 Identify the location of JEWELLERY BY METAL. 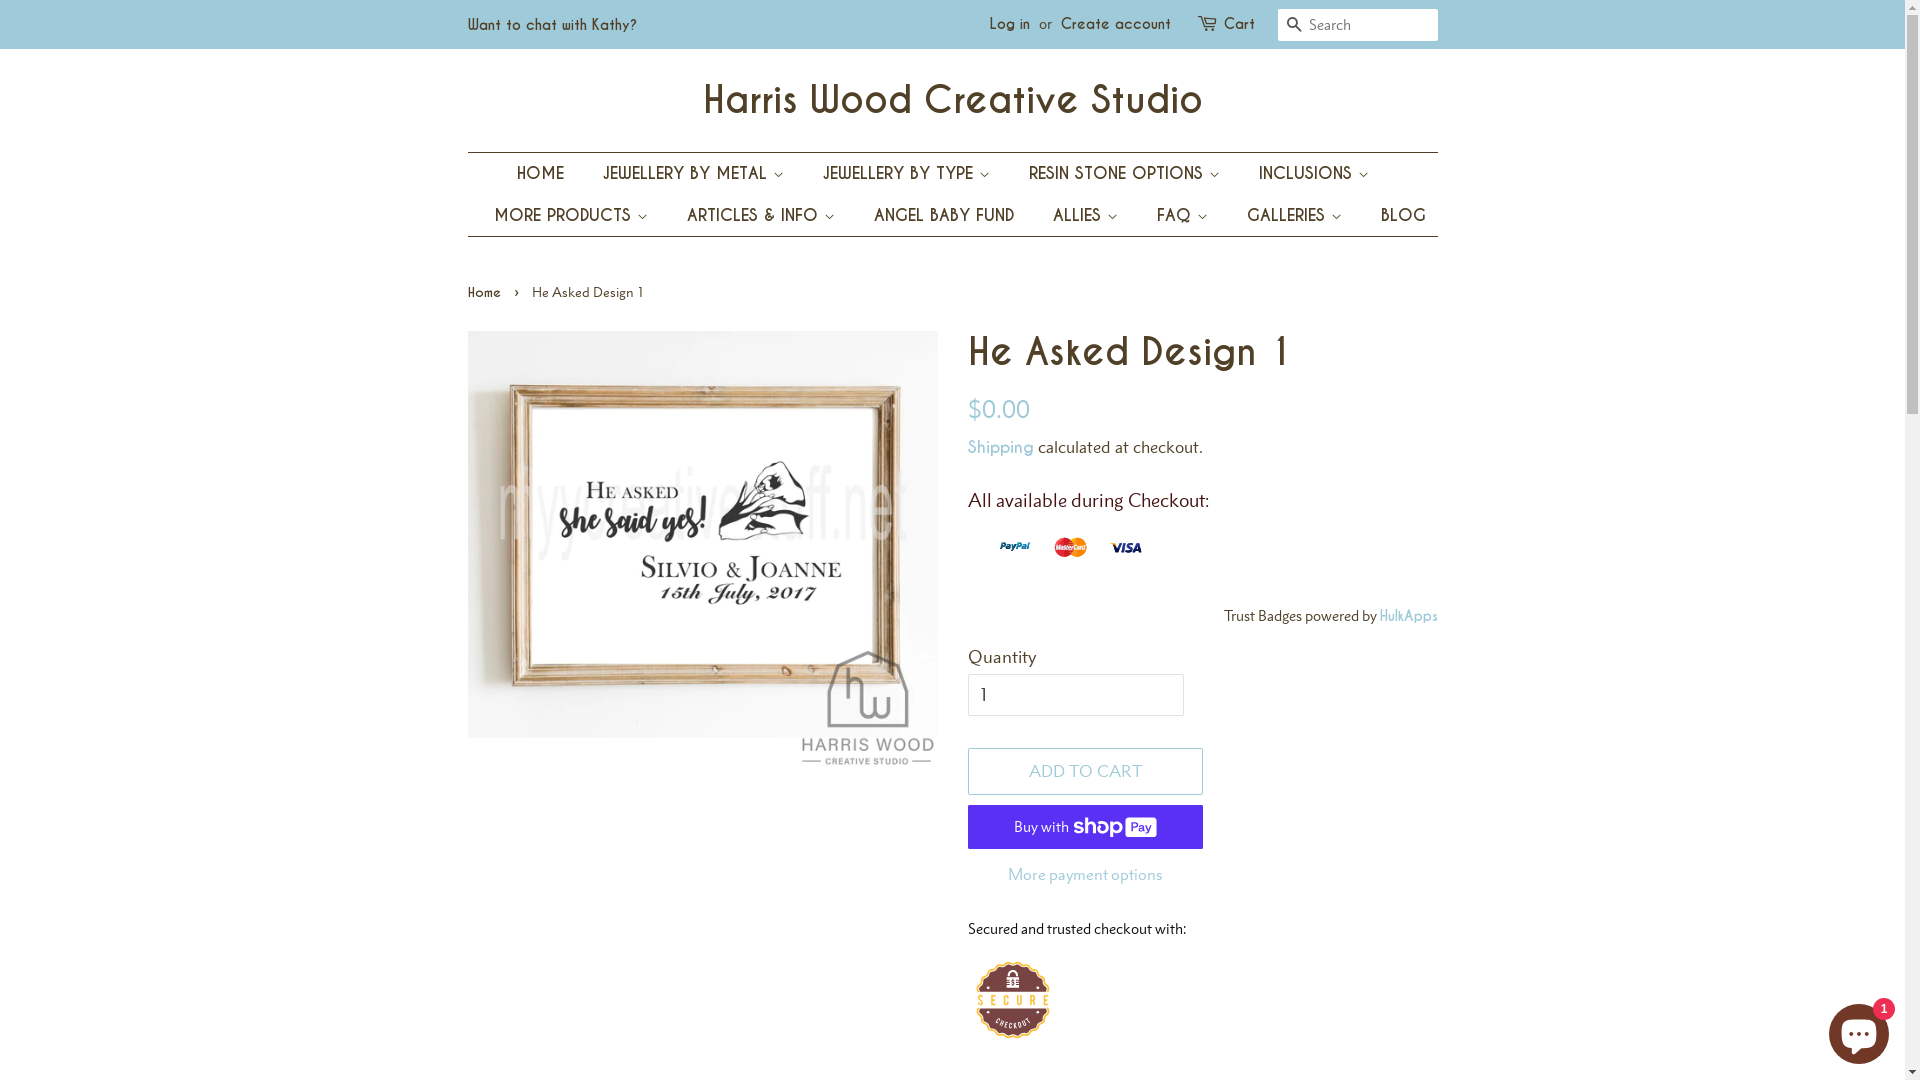
(696, 174).